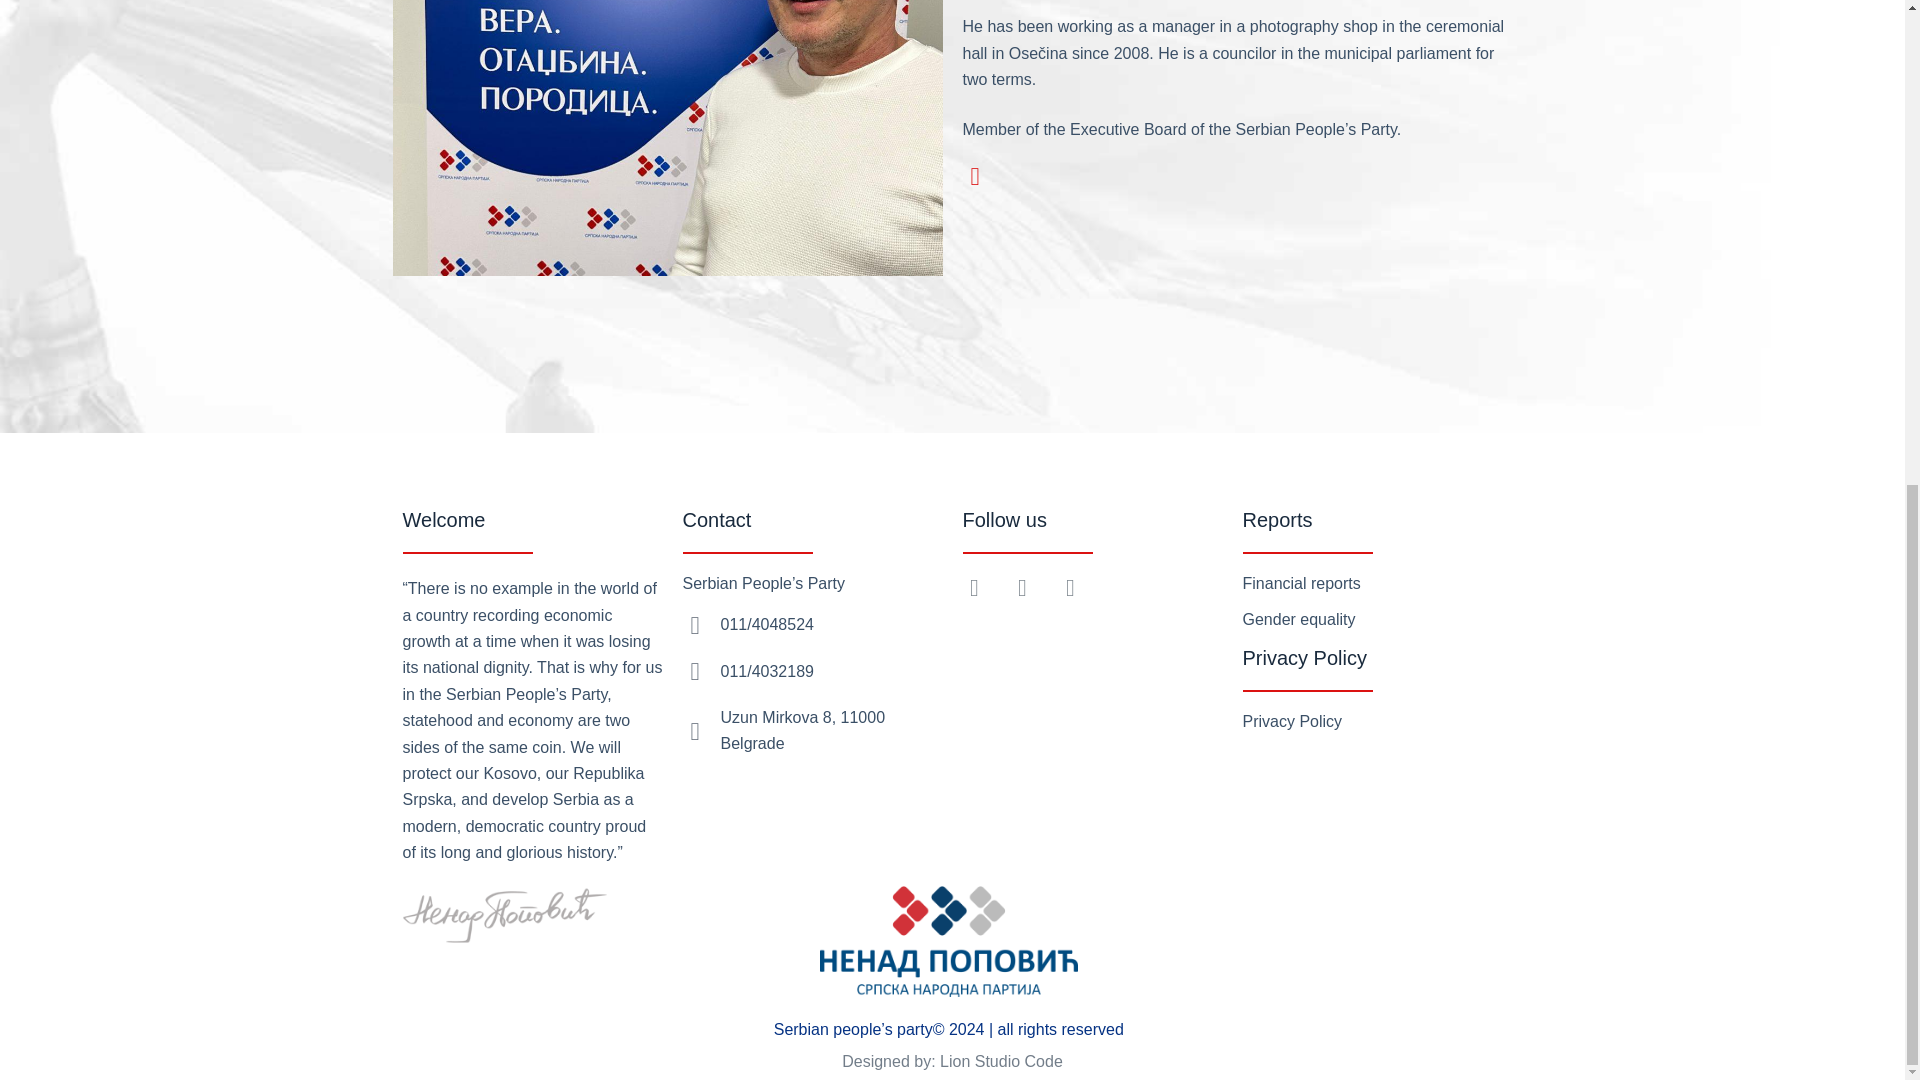  I want to click on Gender equality, so click(1298, 619).